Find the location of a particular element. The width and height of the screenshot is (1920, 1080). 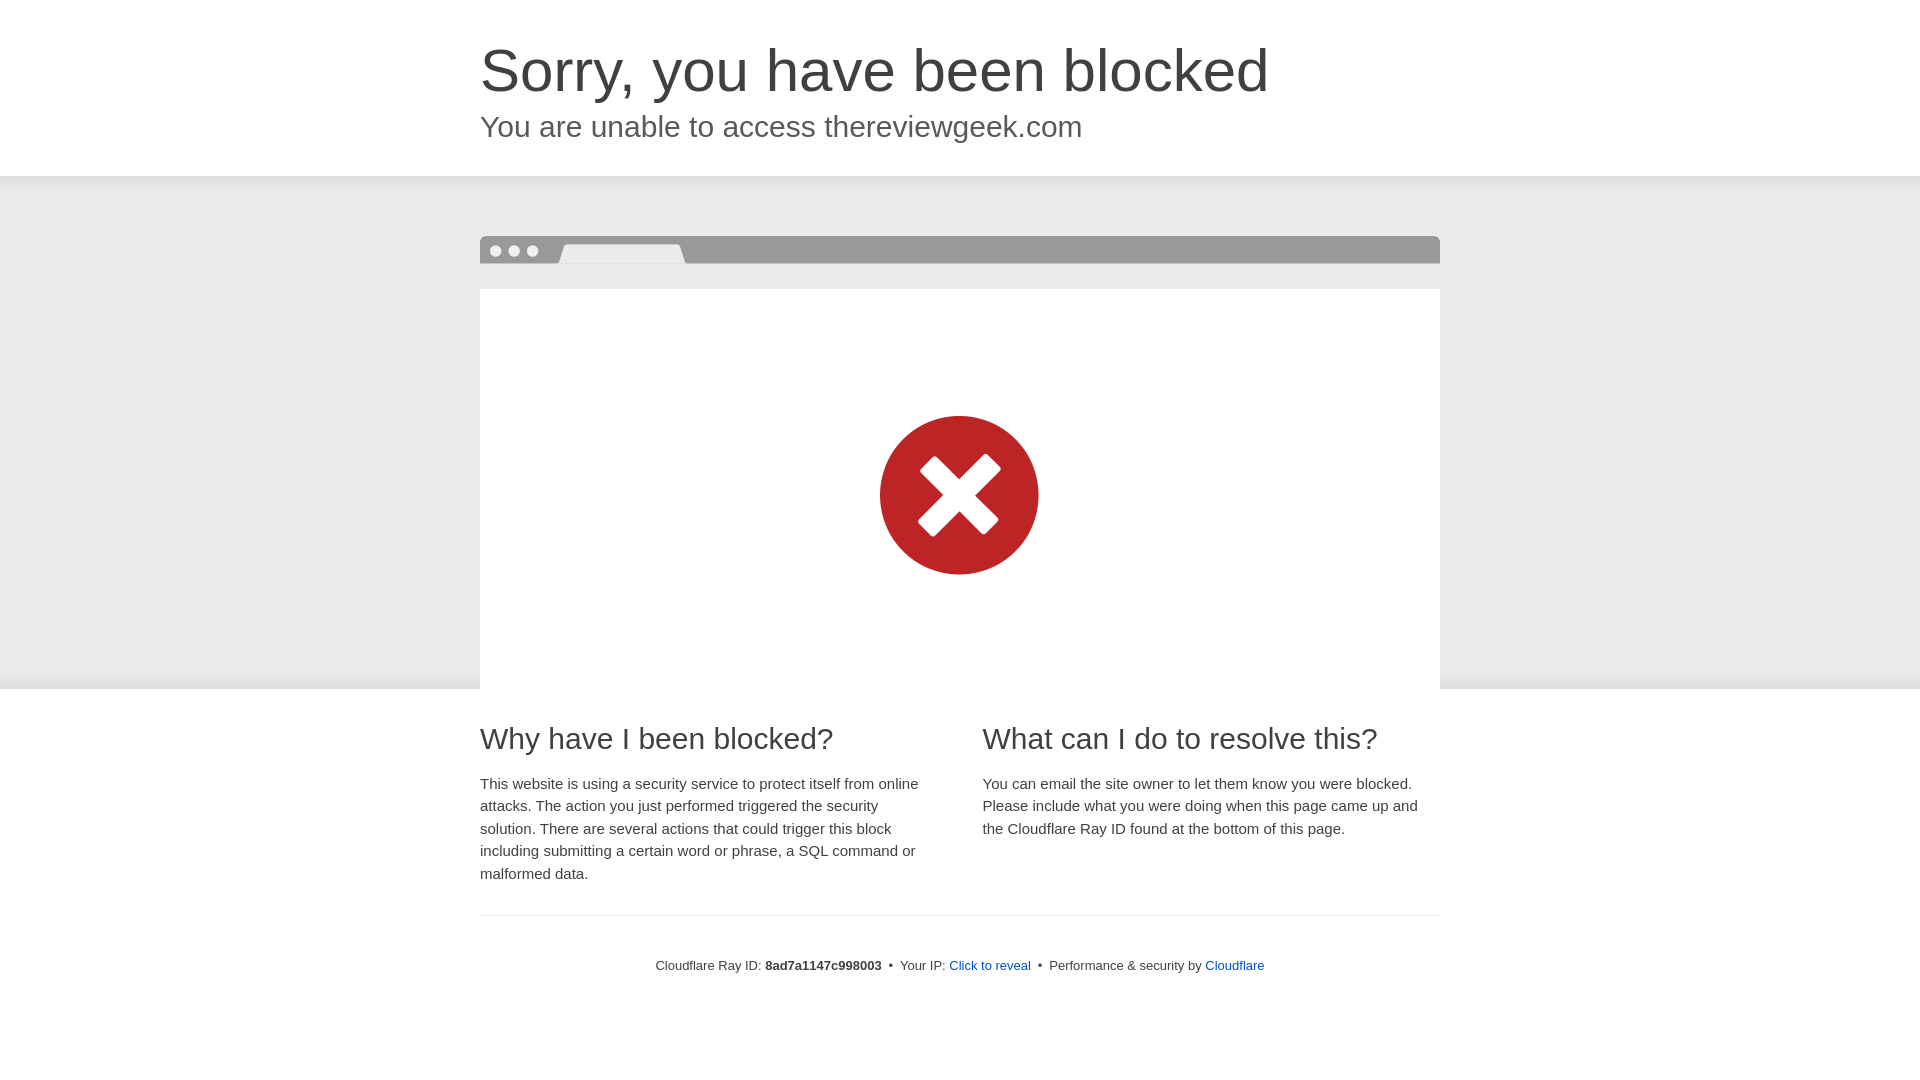

Cloudflare is located at coordinates (1234, 965).